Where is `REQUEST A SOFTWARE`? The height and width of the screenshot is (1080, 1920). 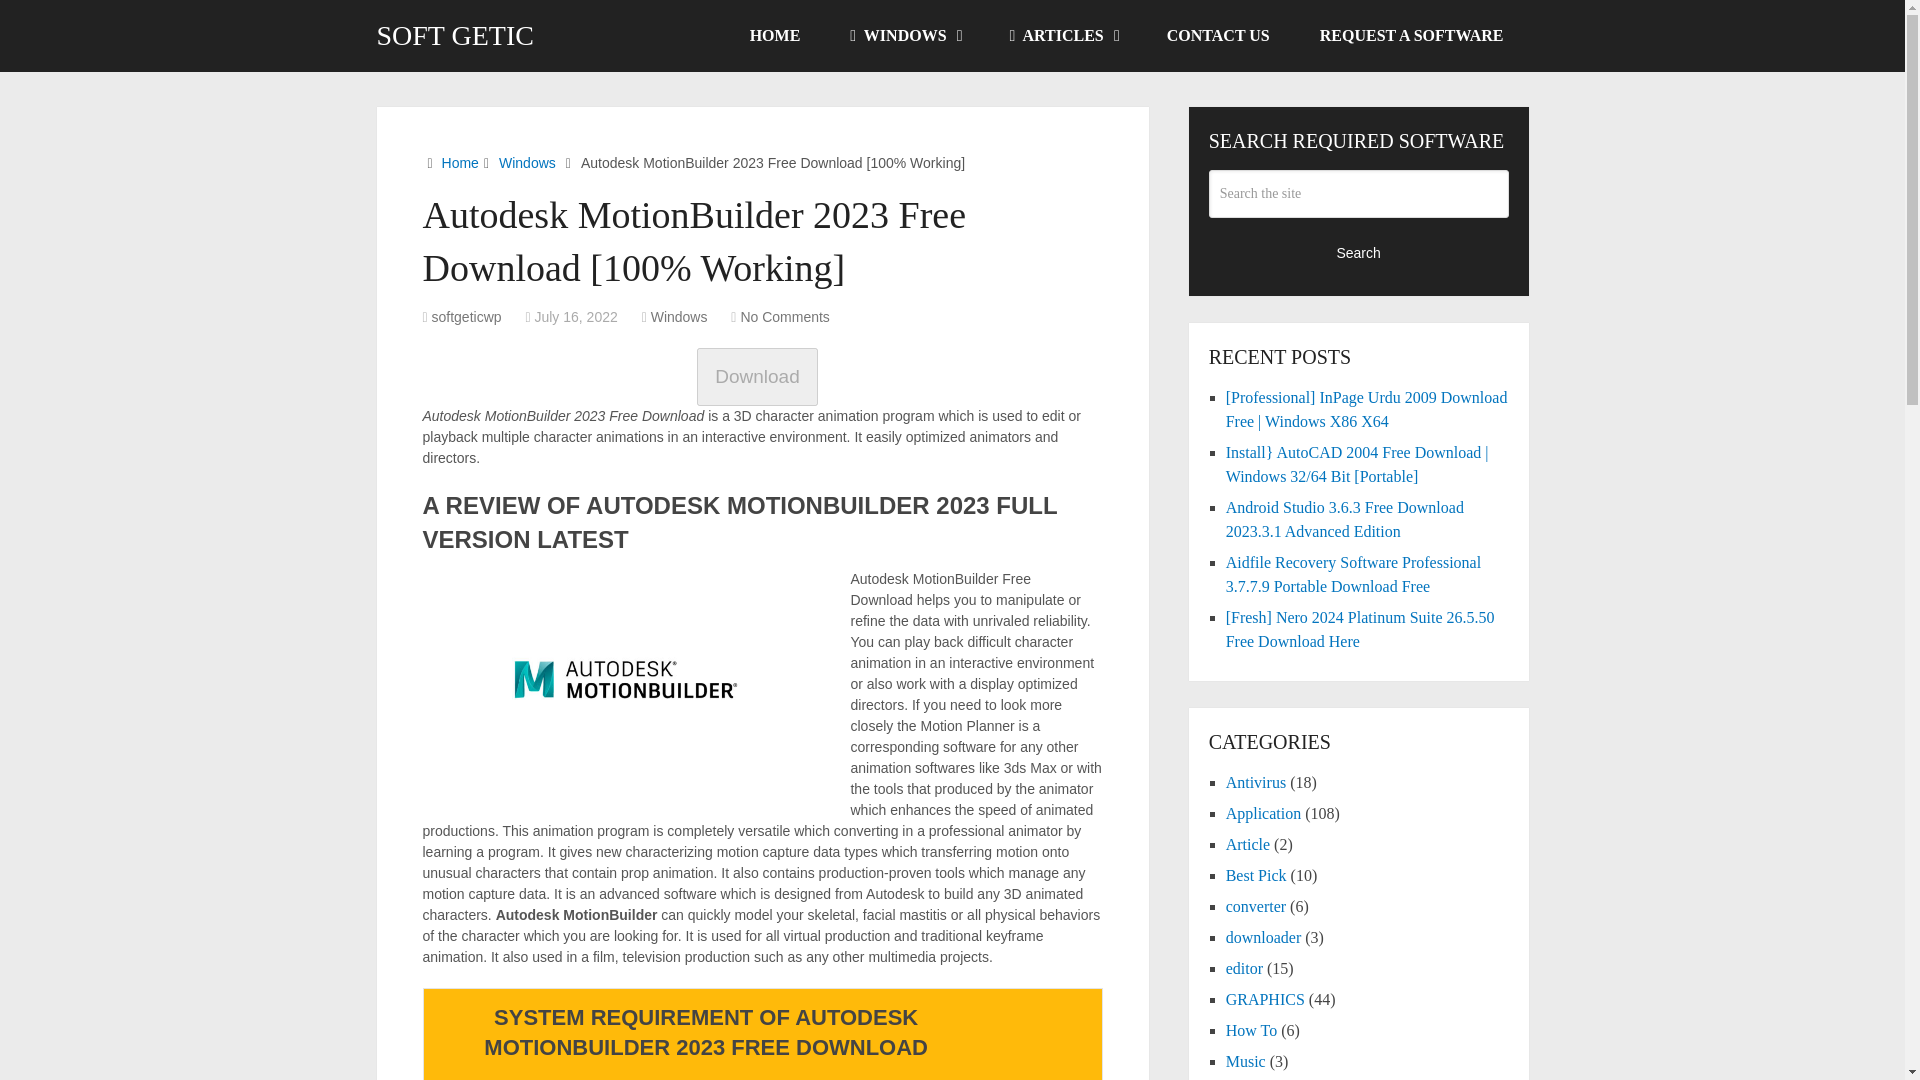
REQUEST A SOFTWARE is located at coordinates (1411, 36).